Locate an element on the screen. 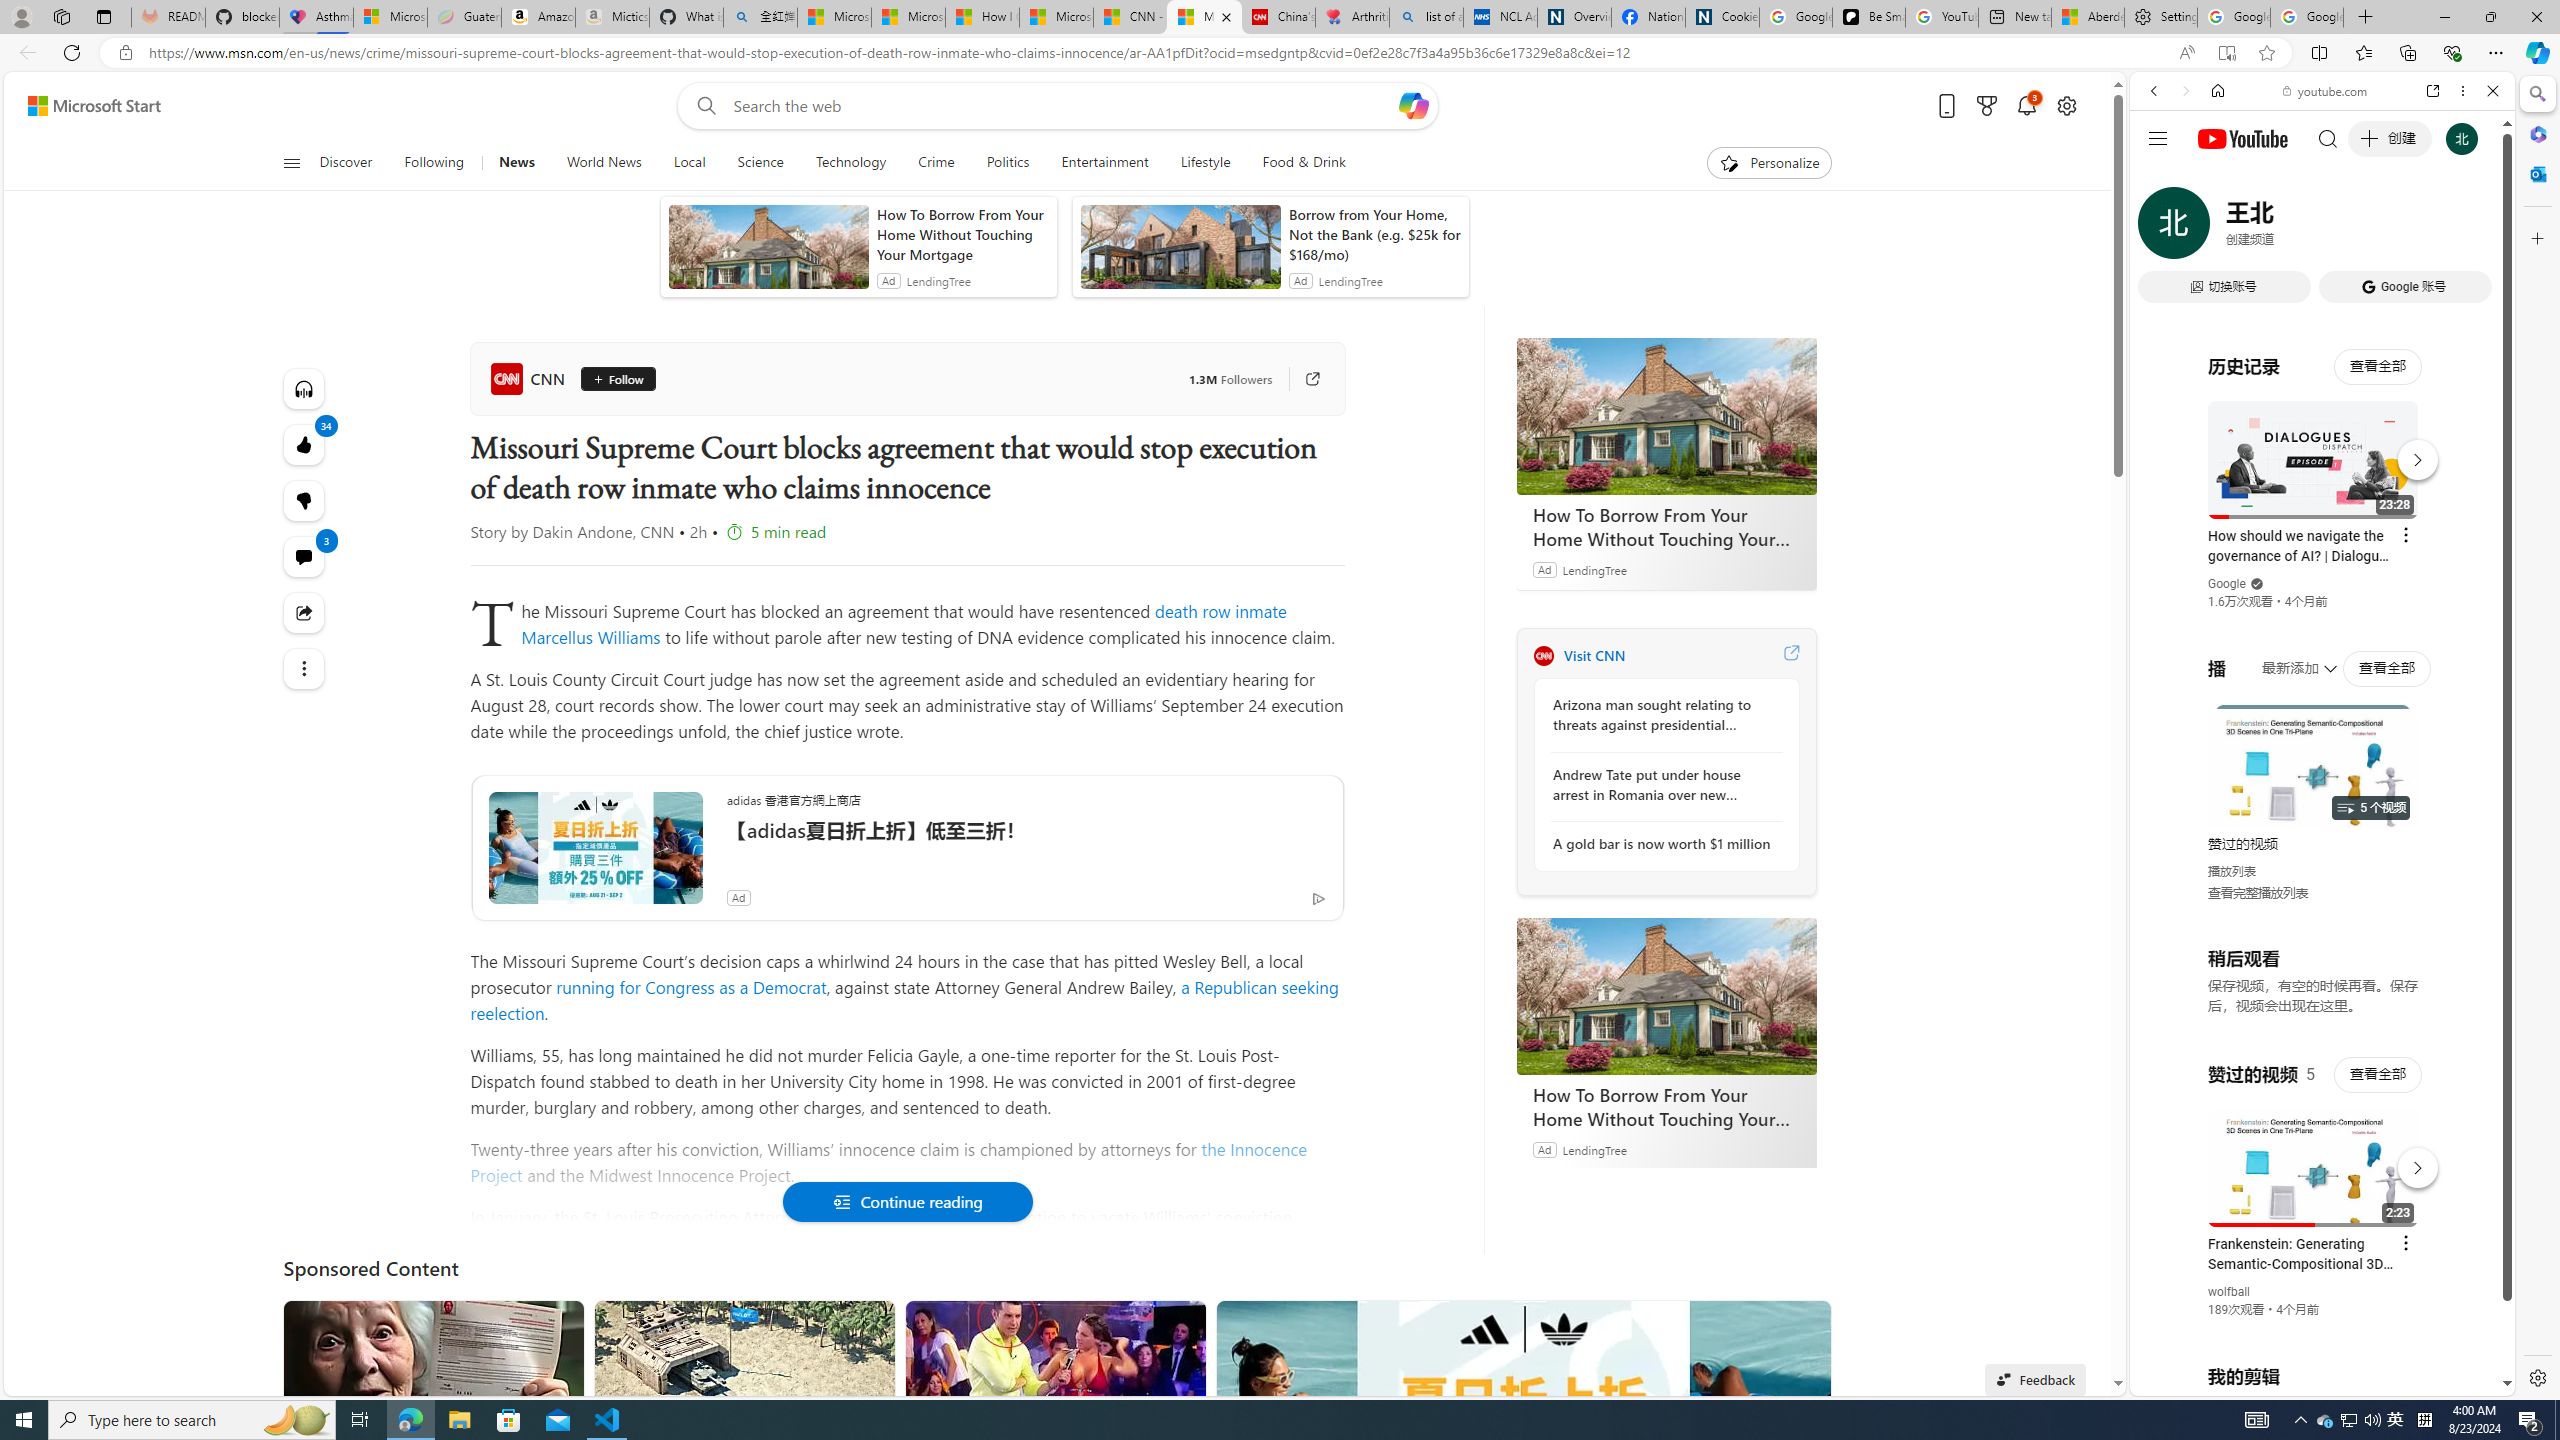  Settings is located at coordinates (2162, 17).